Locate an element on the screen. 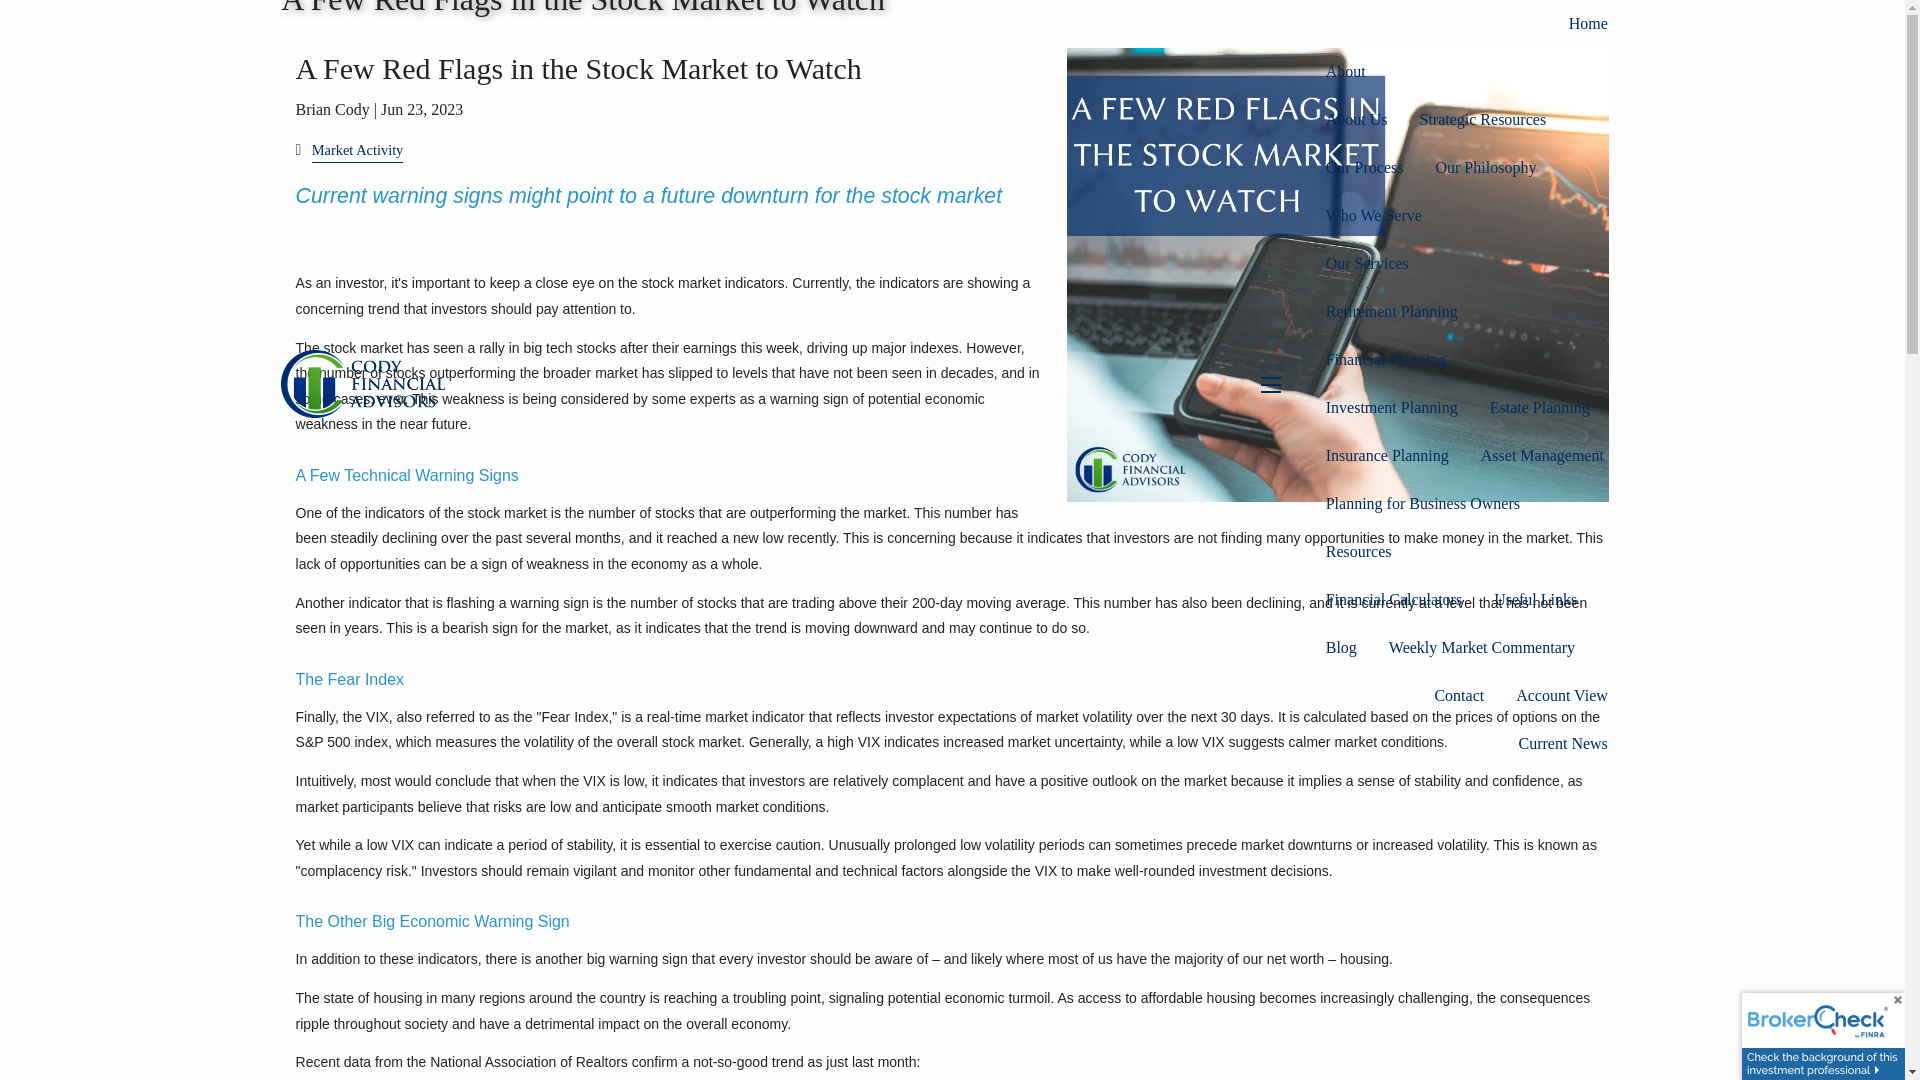 The height and width of the screenshot is (1080, 1920). Our Philosophy is located at coordinates (1484, 168).